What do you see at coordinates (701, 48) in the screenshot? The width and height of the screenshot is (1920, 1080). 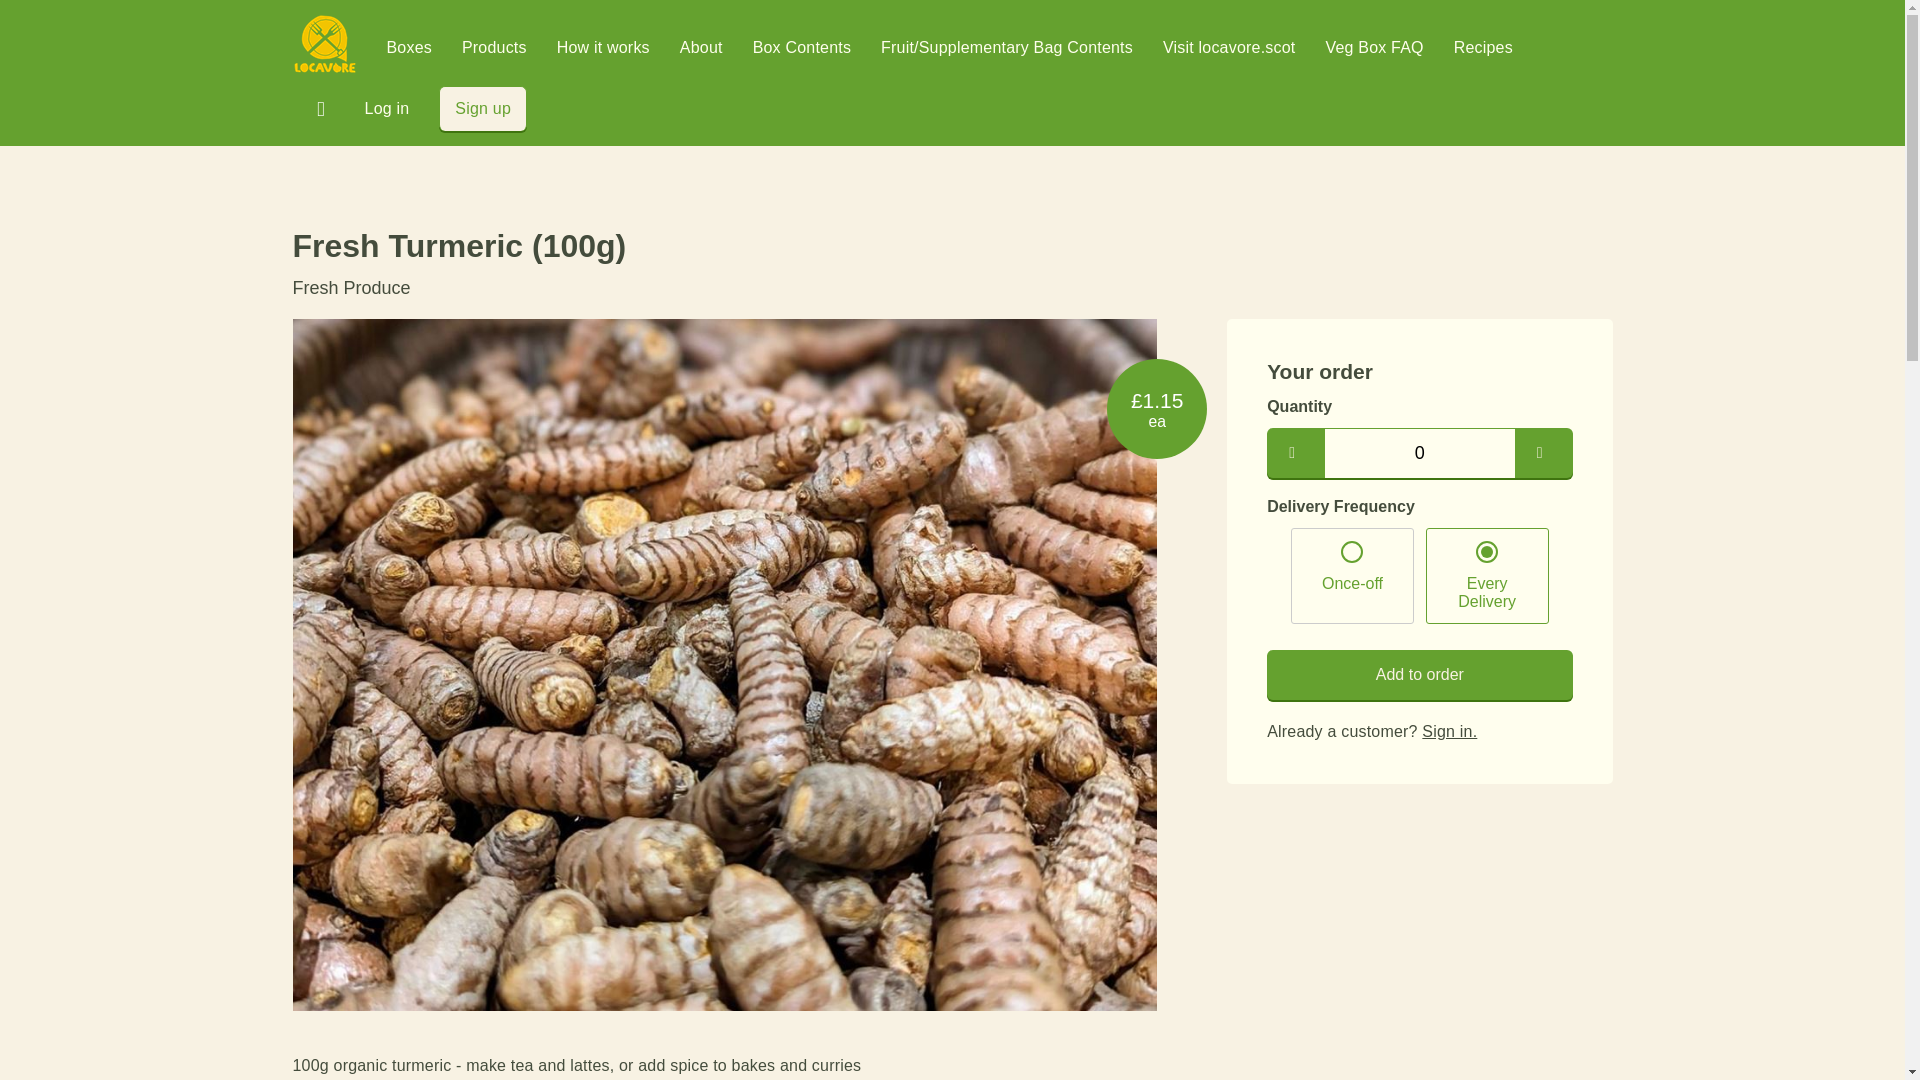 I see `About` at bounding box center [701, 48].